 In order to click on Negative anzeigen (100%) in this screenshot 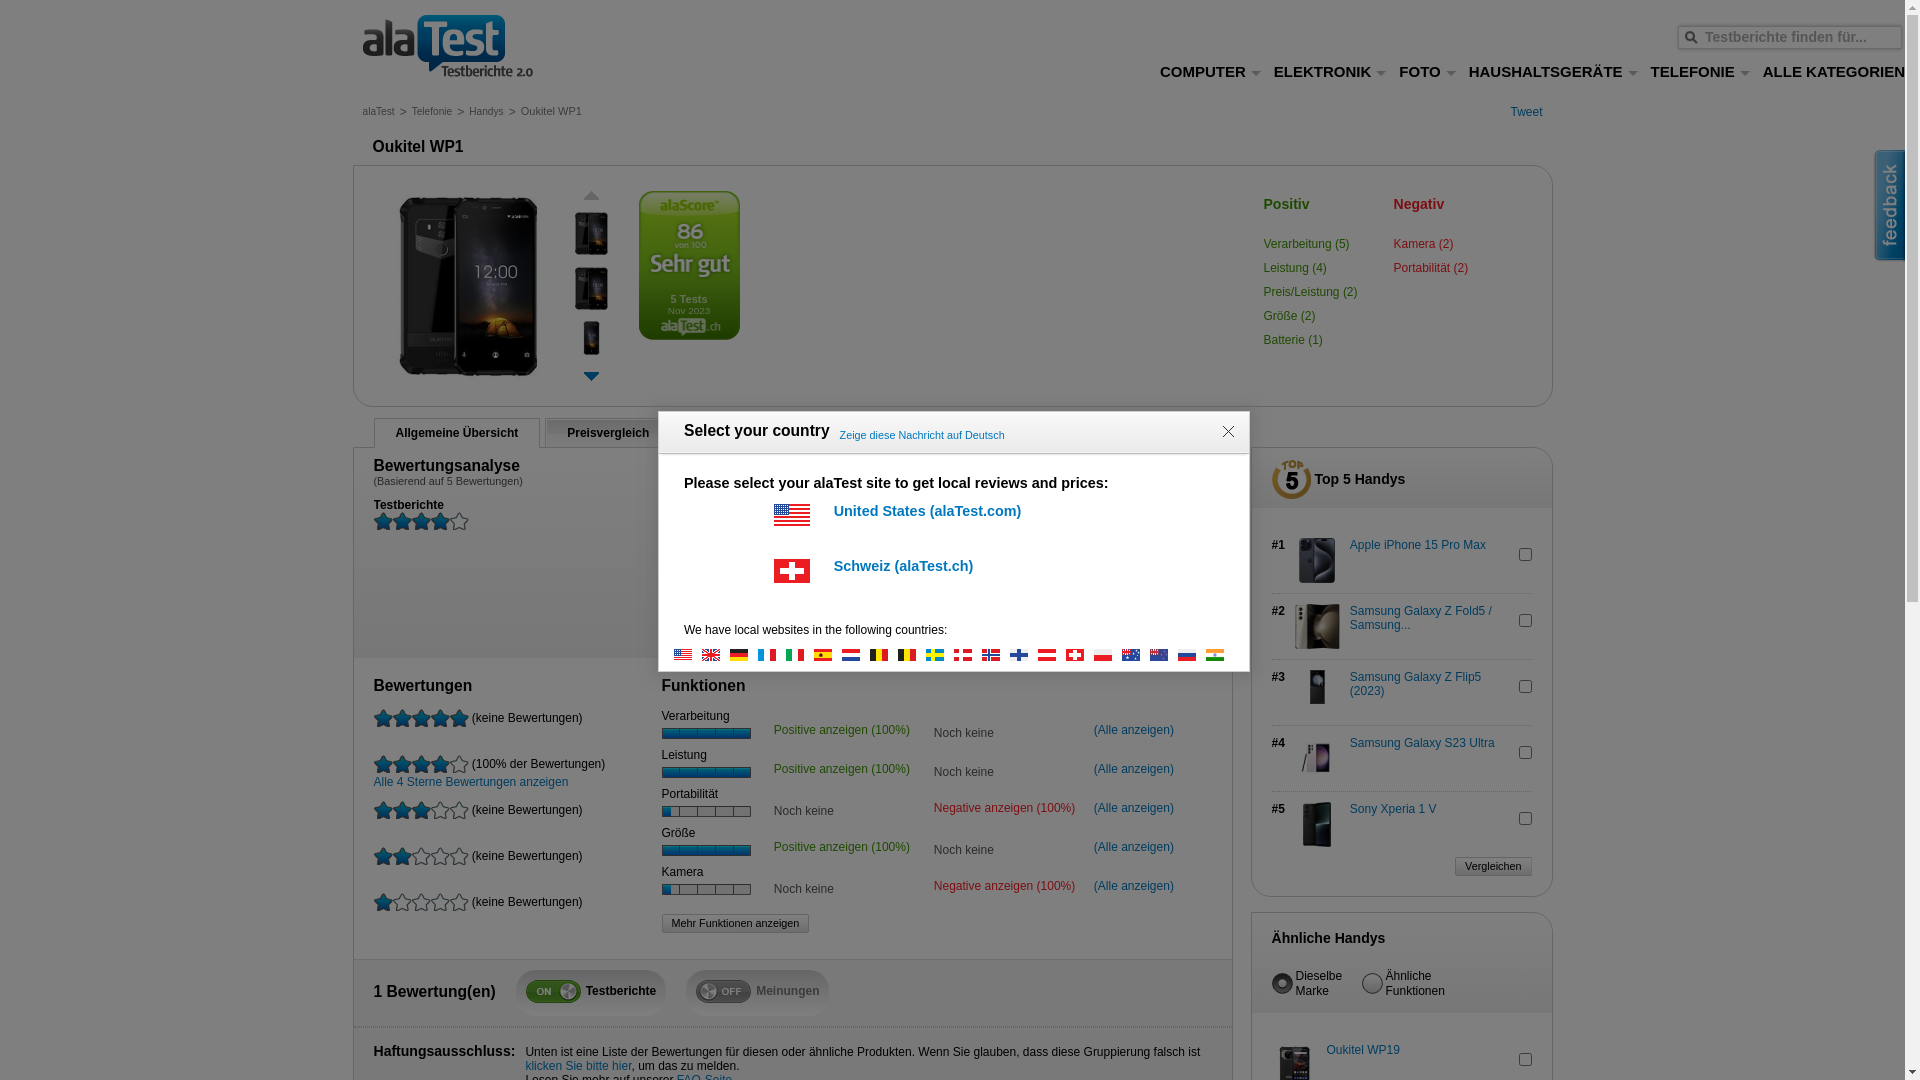, I will do `click(1009, 886)`.